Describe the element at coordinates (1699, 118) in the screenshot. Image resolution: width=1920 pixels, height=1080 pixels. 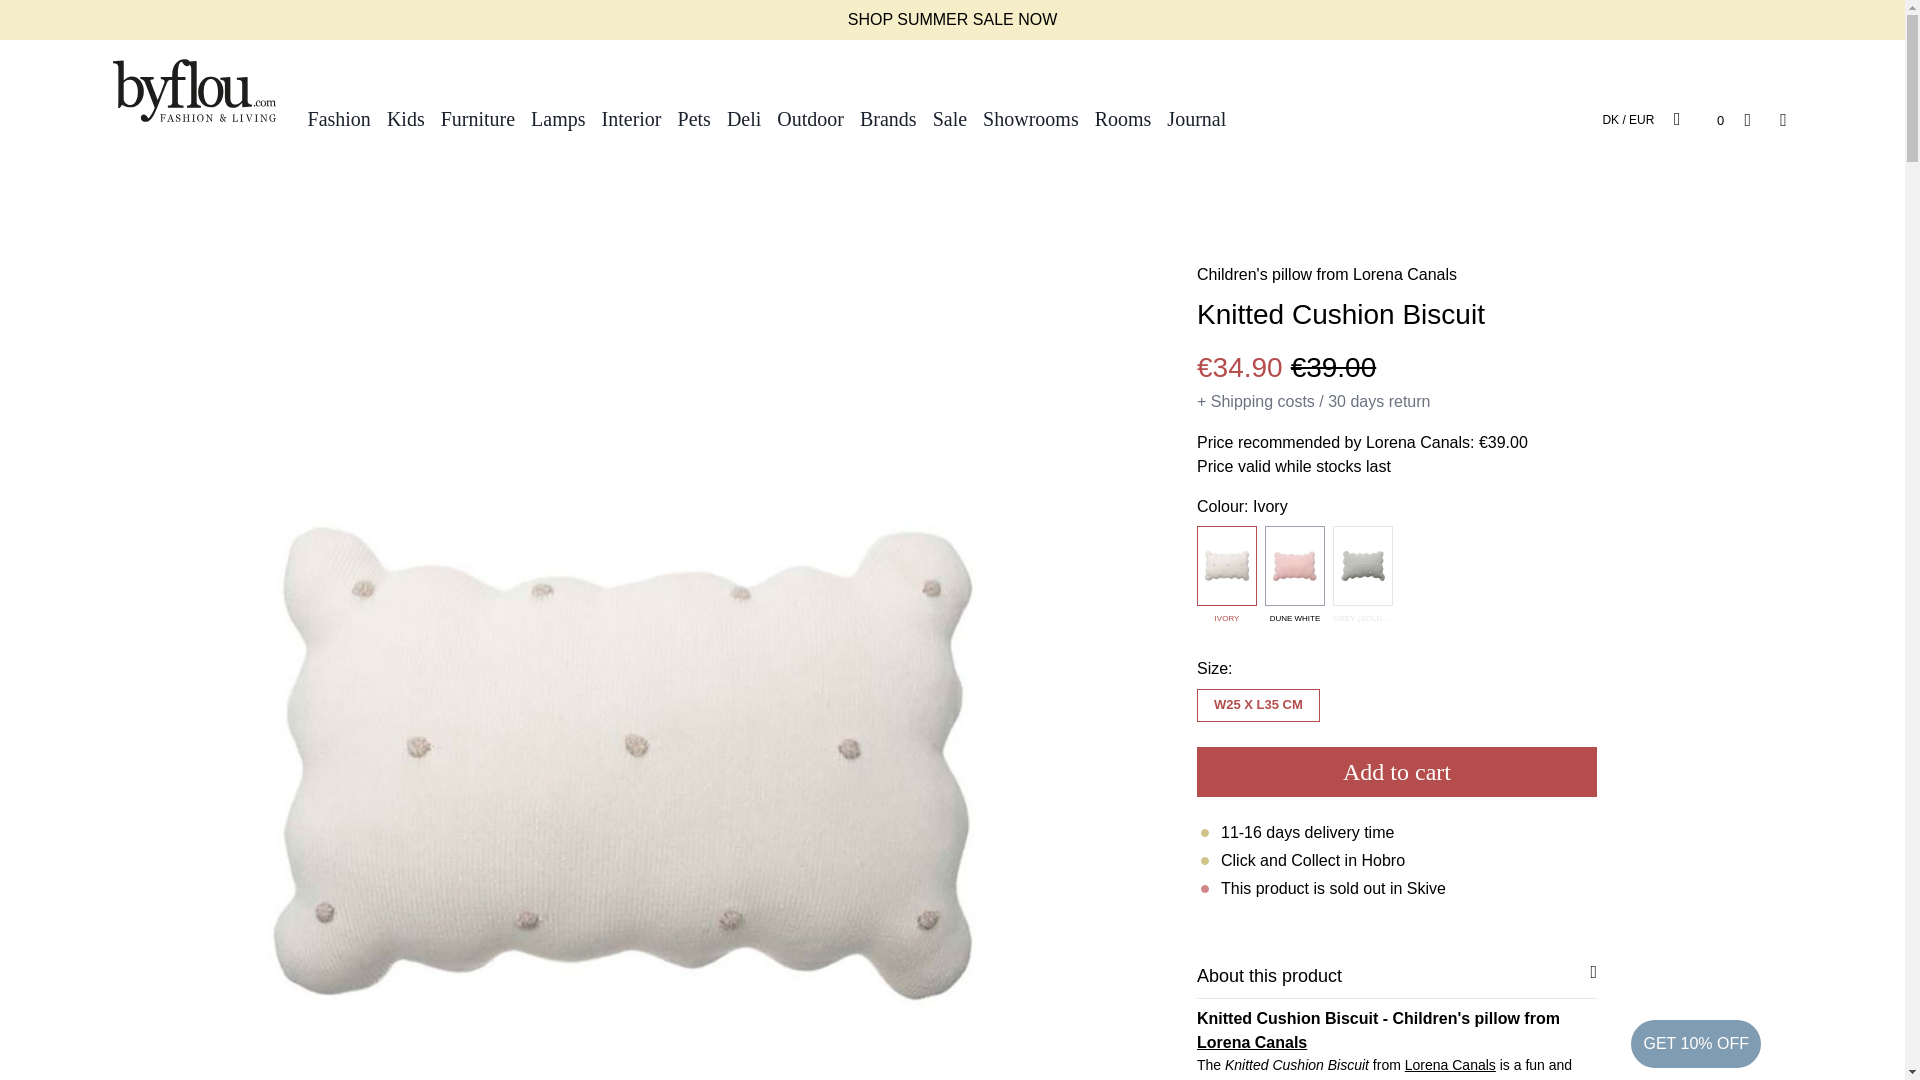
I see `0` at that location.